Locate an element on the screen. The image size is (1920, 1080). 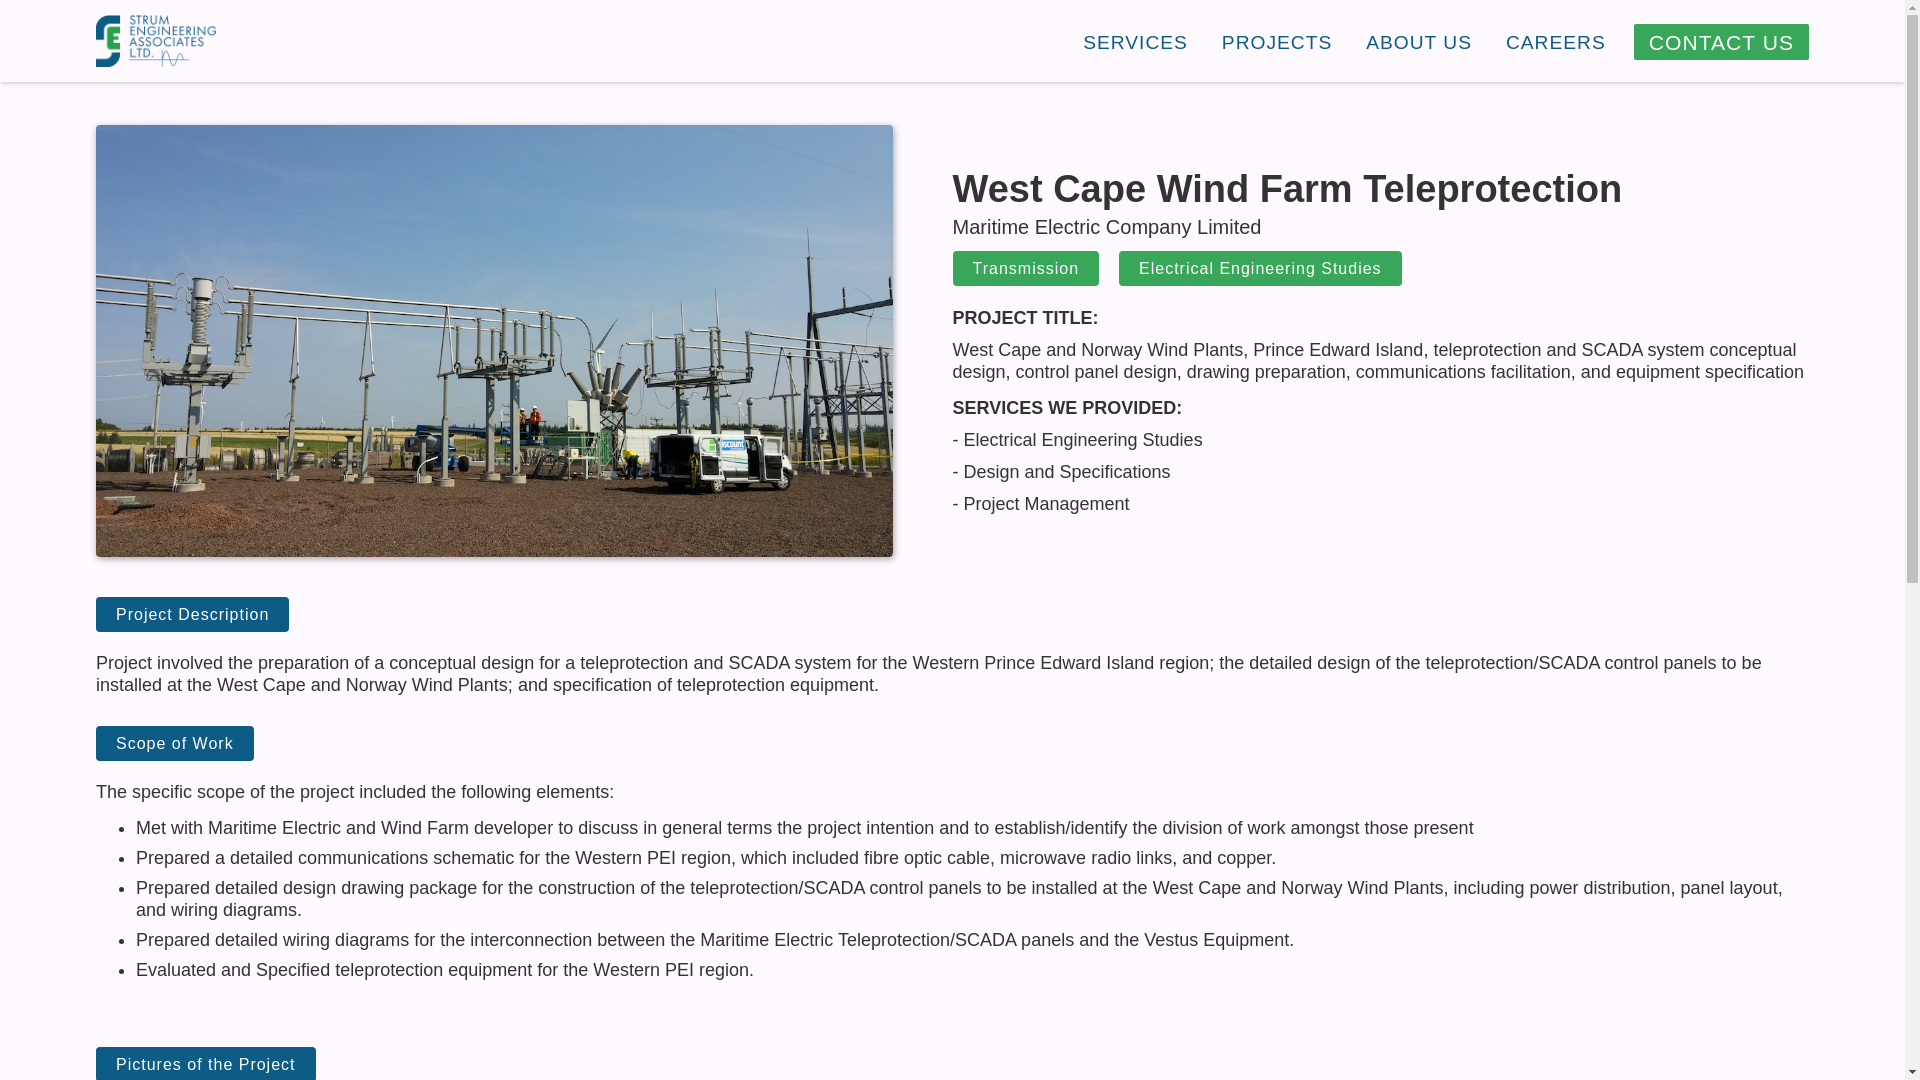
PROJECTS is located at coordinates (1276, 42).